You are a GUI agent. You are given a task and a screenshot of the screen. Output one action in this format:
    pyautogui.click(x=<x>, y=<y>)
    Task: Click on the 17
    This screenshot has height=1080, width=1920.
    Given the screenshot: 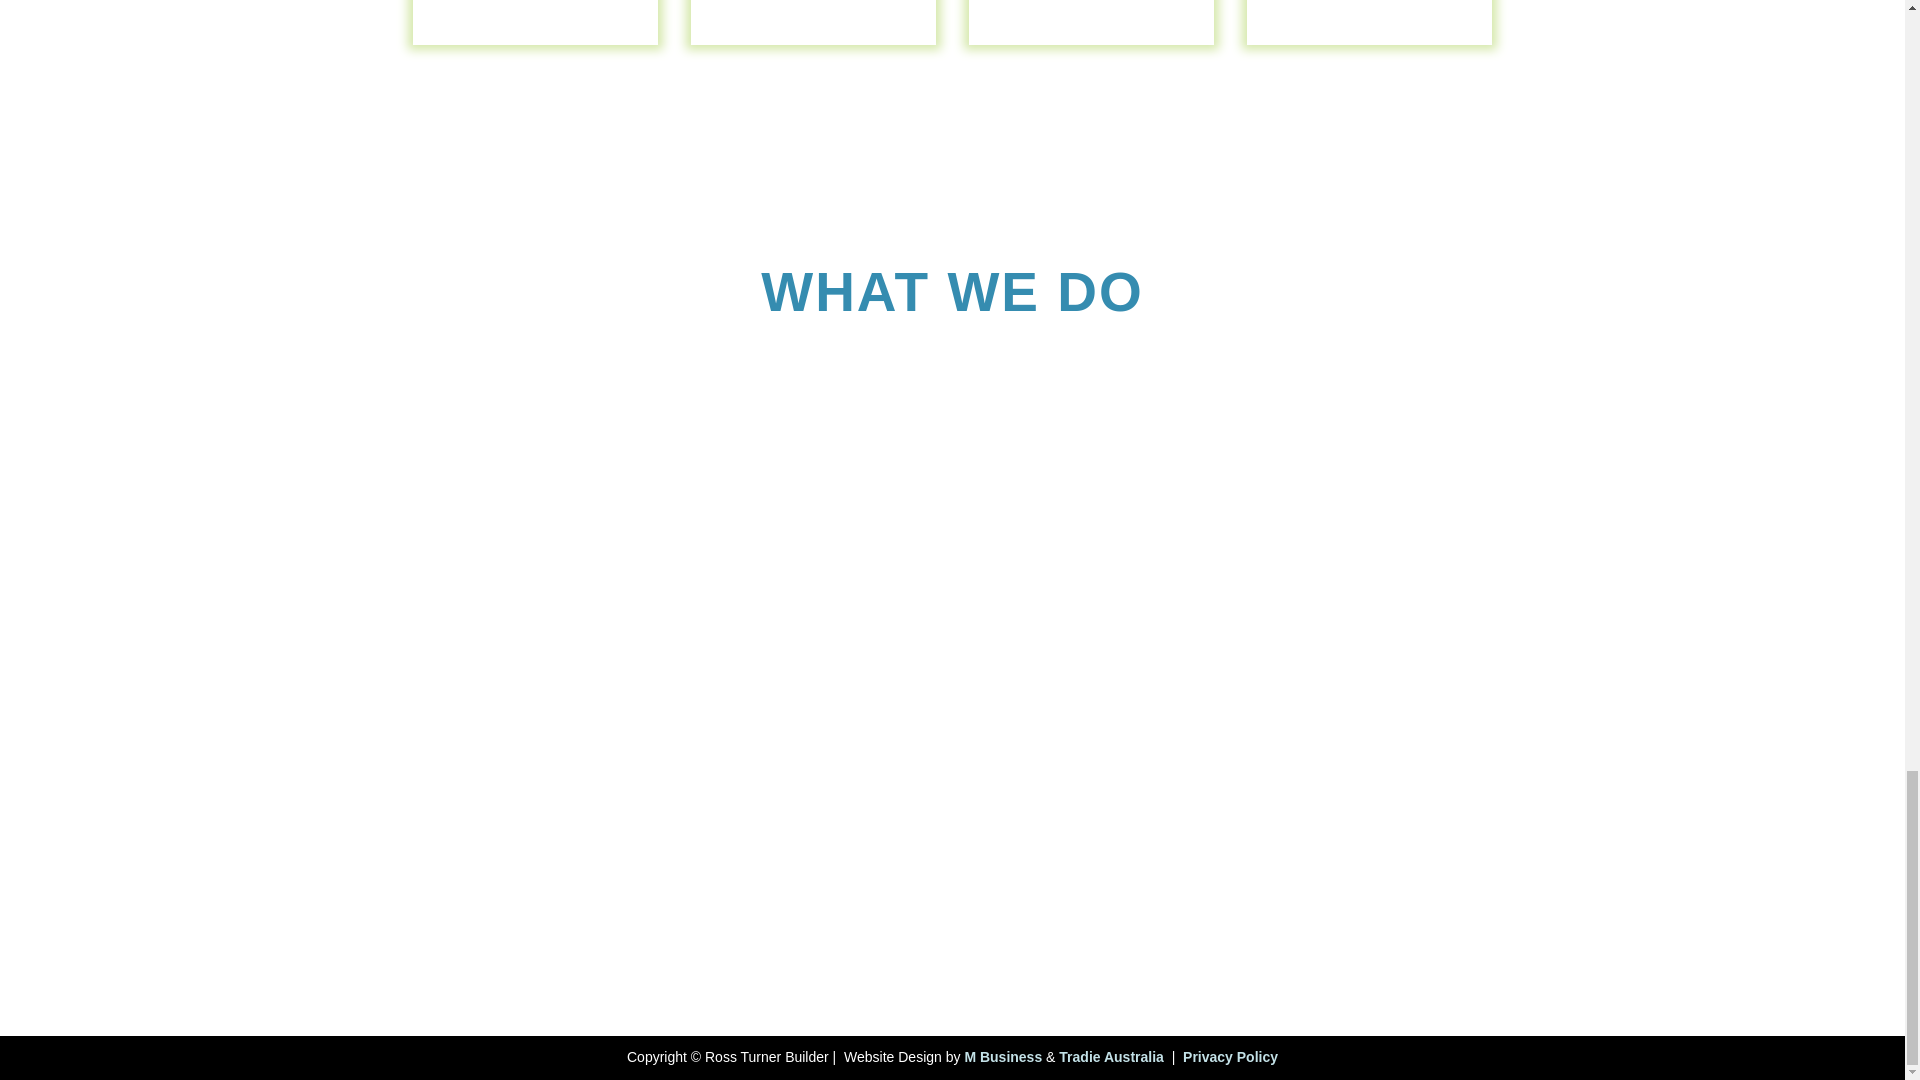 What is the action you would take?
    pyautogui.click(x=535, y=44)
    